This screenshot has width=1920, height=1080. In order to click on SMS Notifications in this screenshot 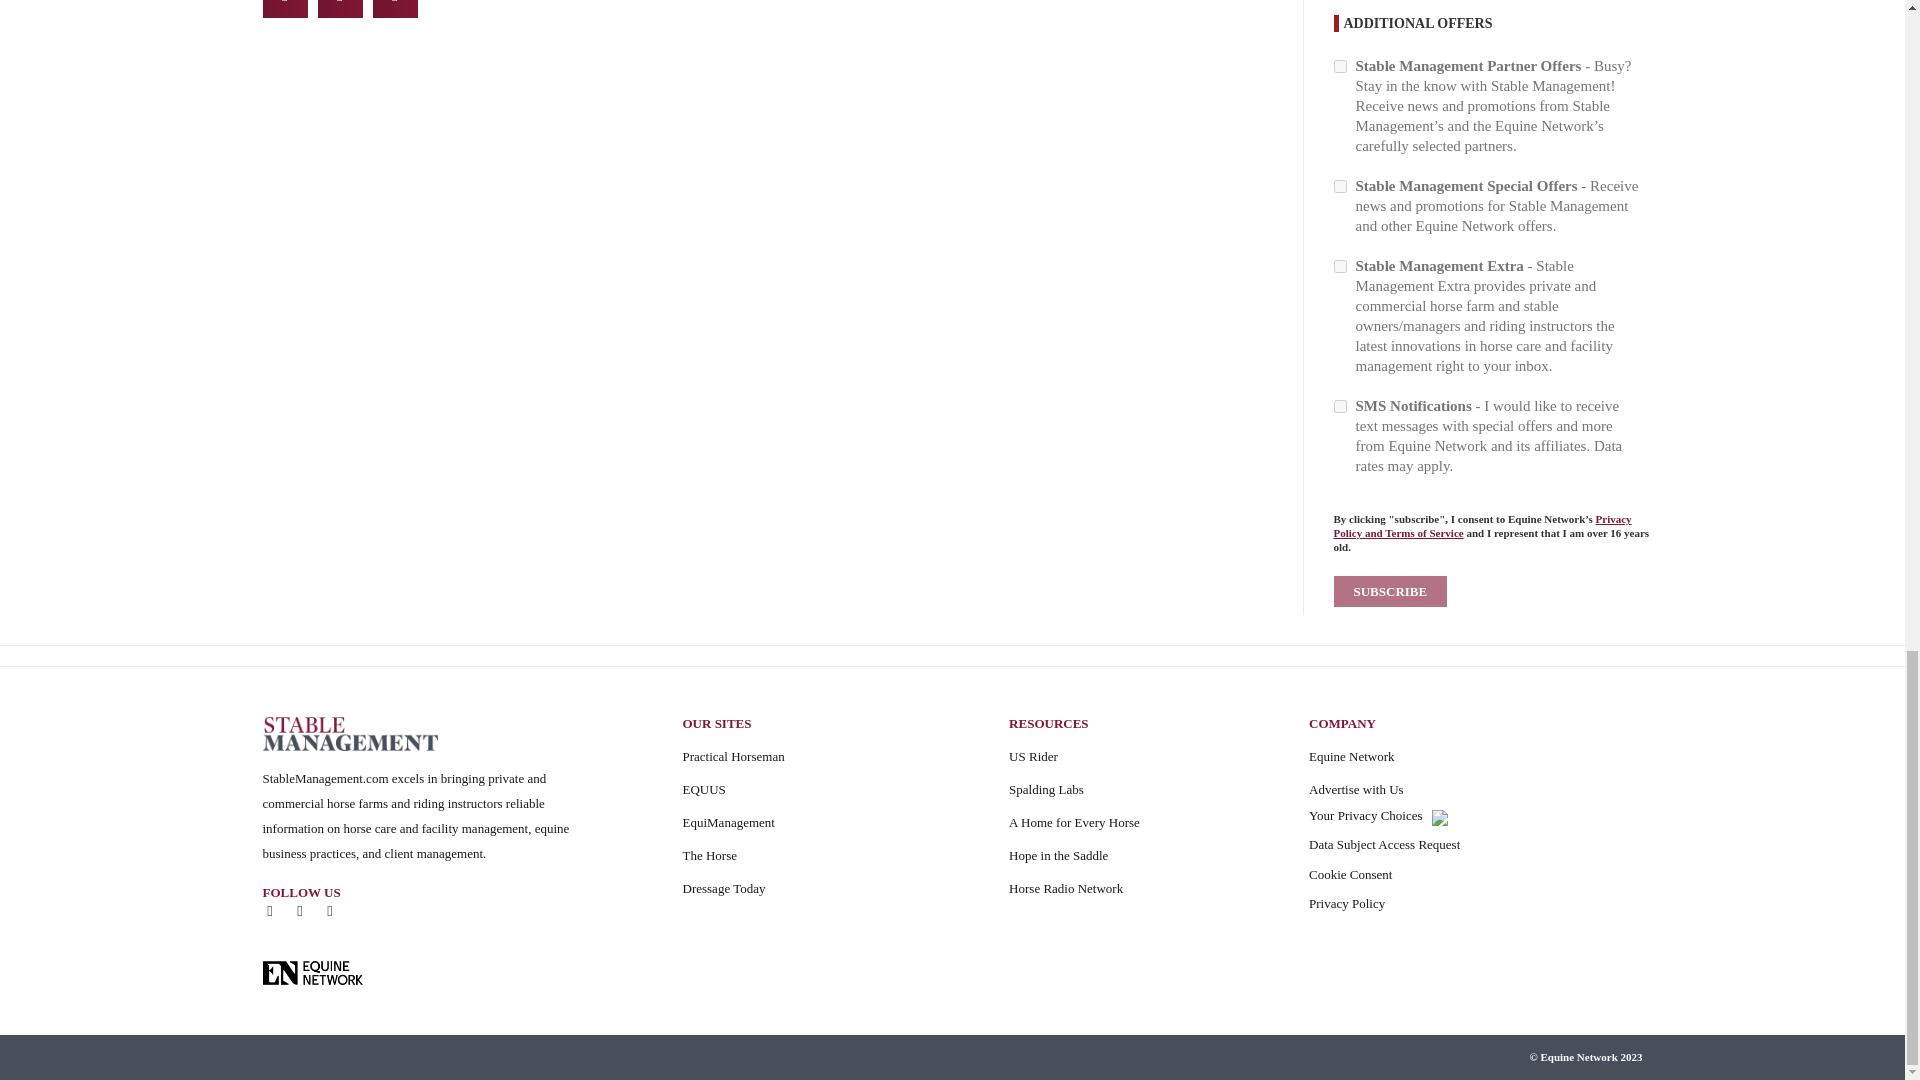, I will do `click(1340, 406)`.